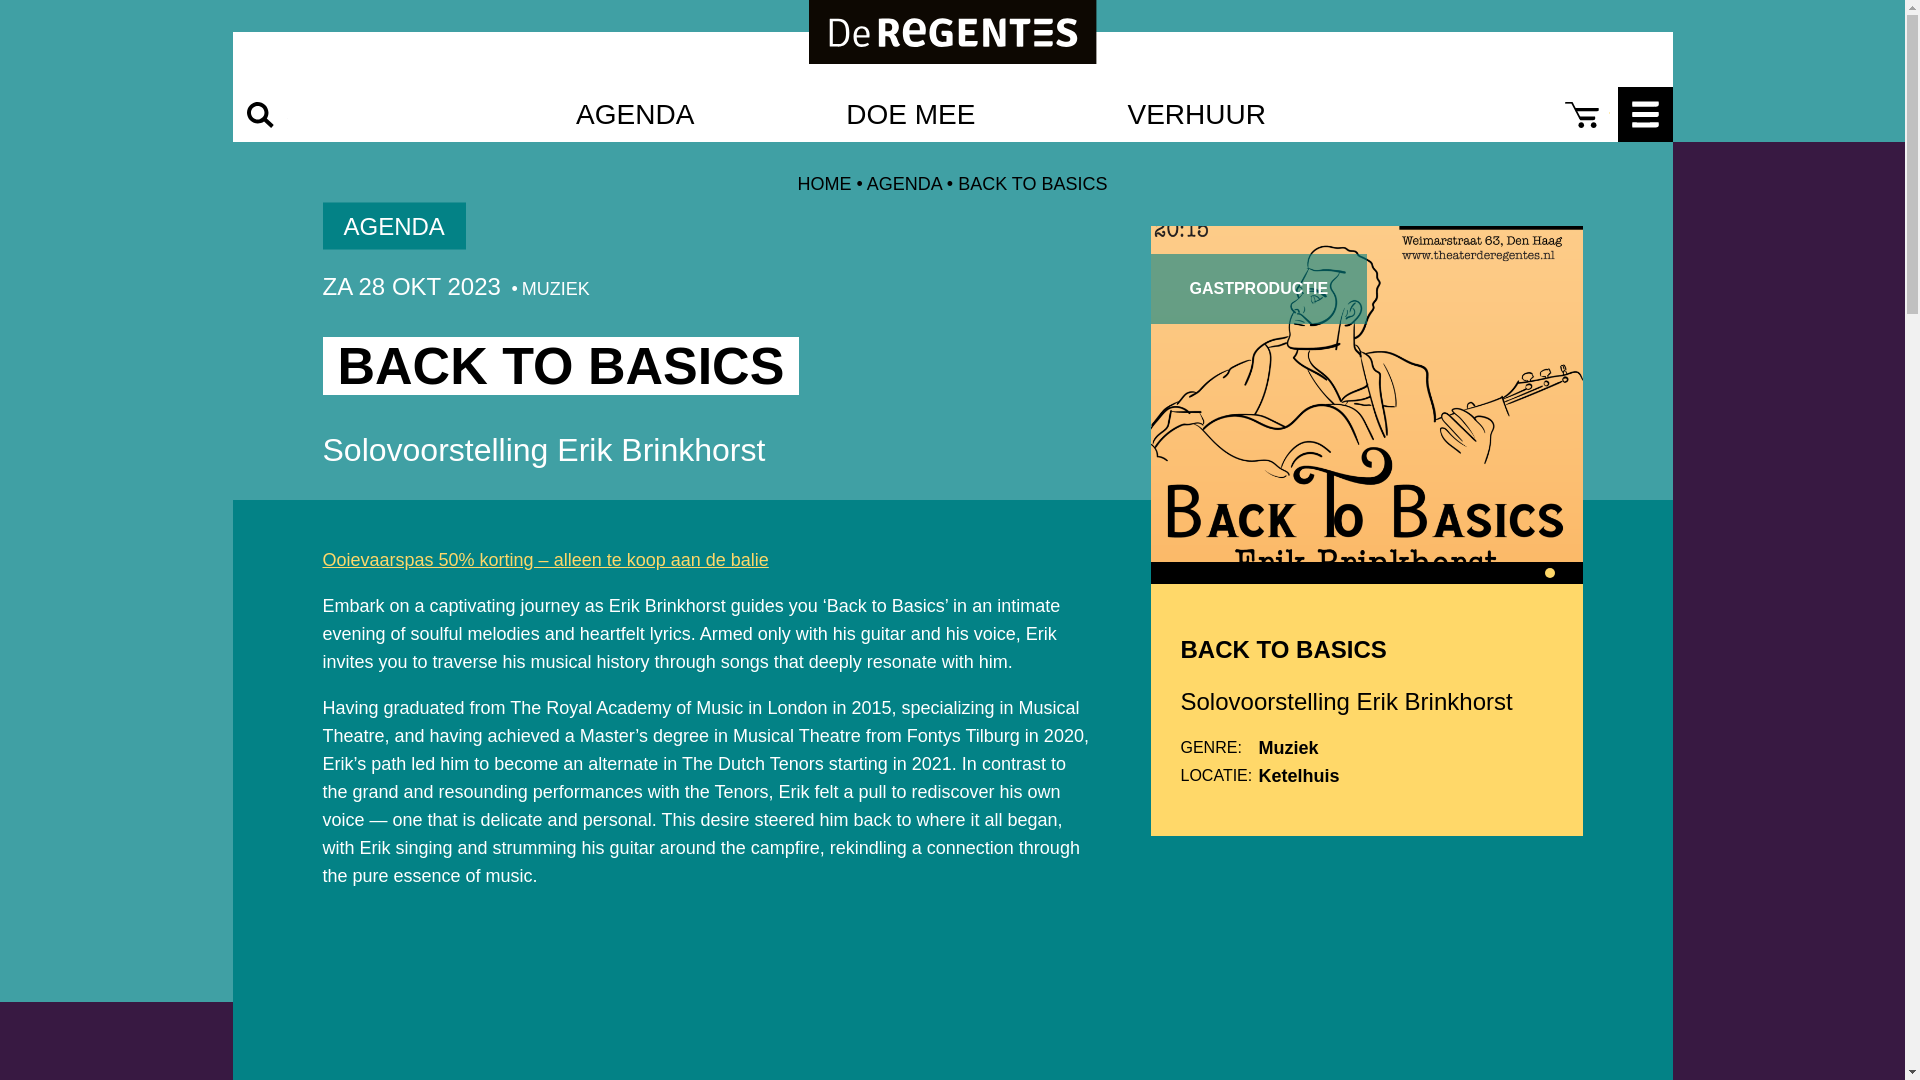  Describe the element at coordinates (1580, 114) in the screenshot. I see `CART` at that location.